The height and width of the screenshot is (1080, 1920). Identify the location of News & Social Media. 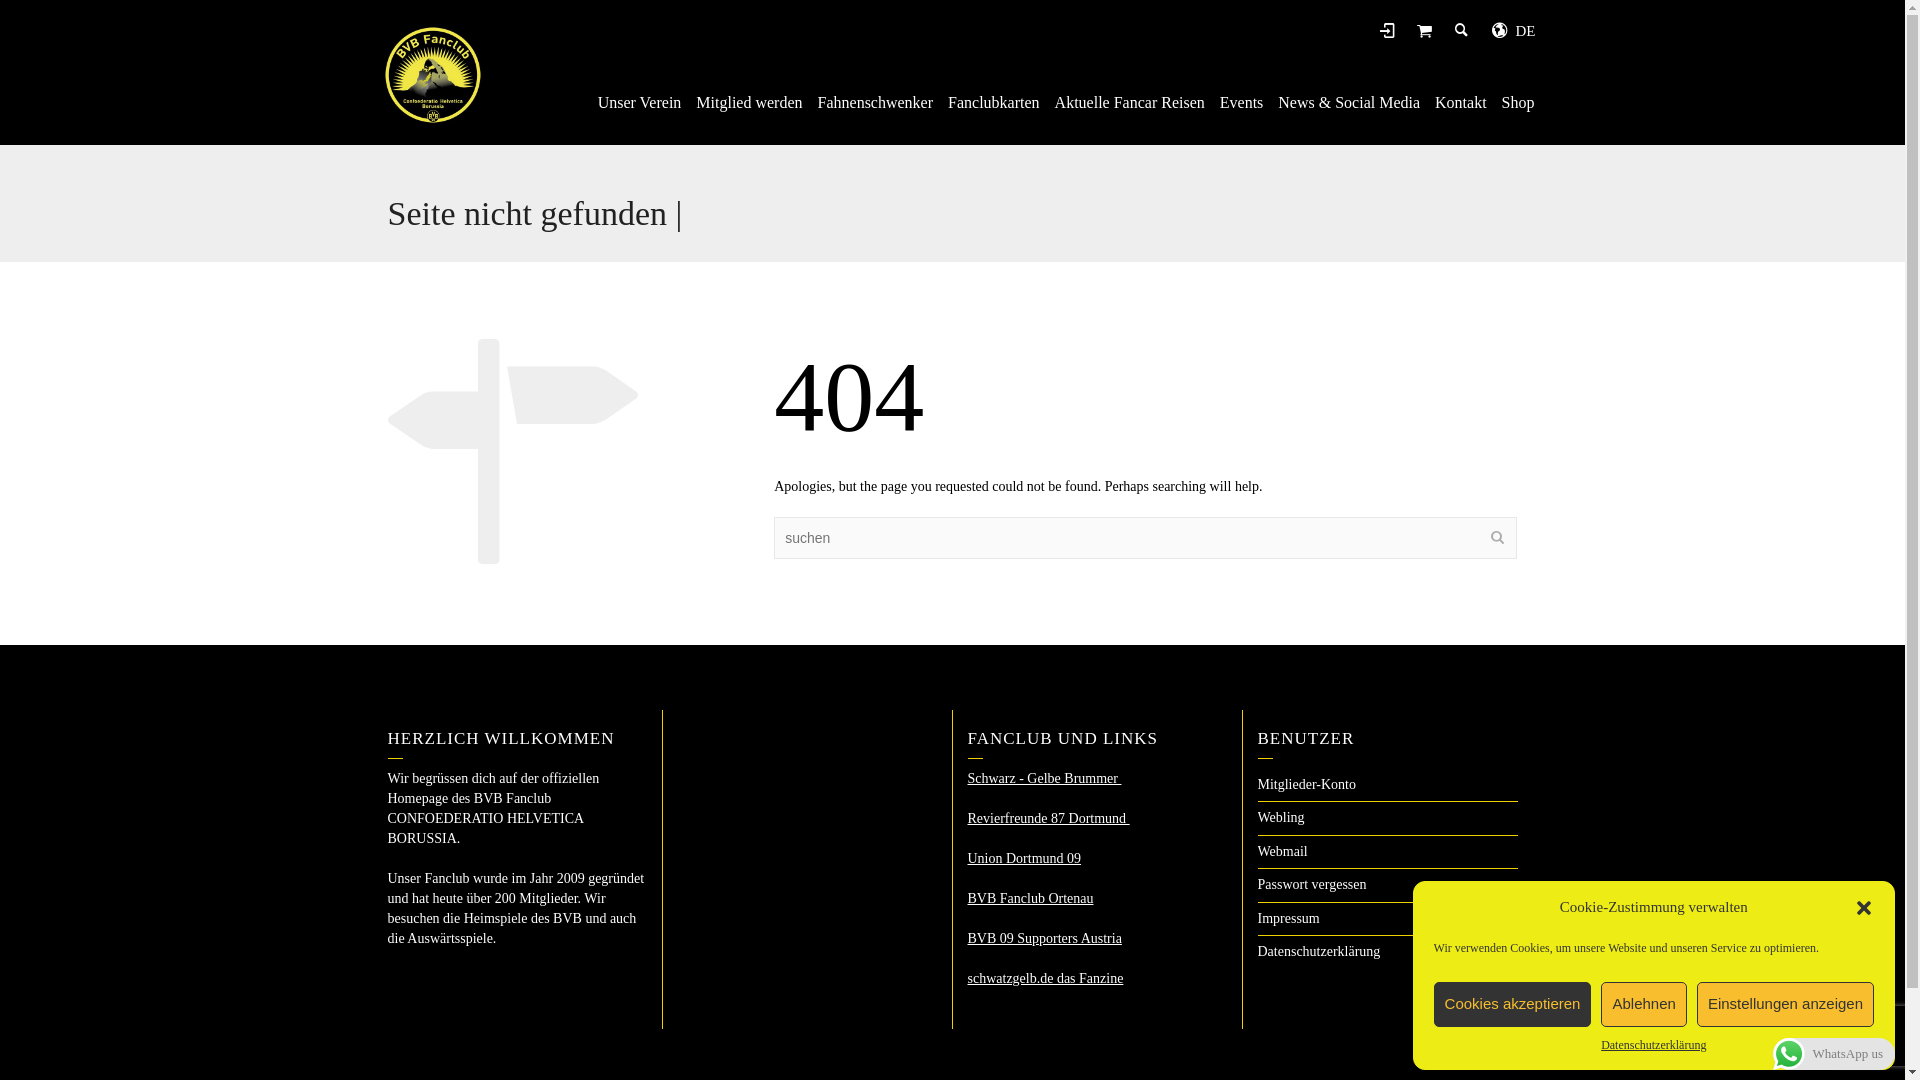
(1350, 104).